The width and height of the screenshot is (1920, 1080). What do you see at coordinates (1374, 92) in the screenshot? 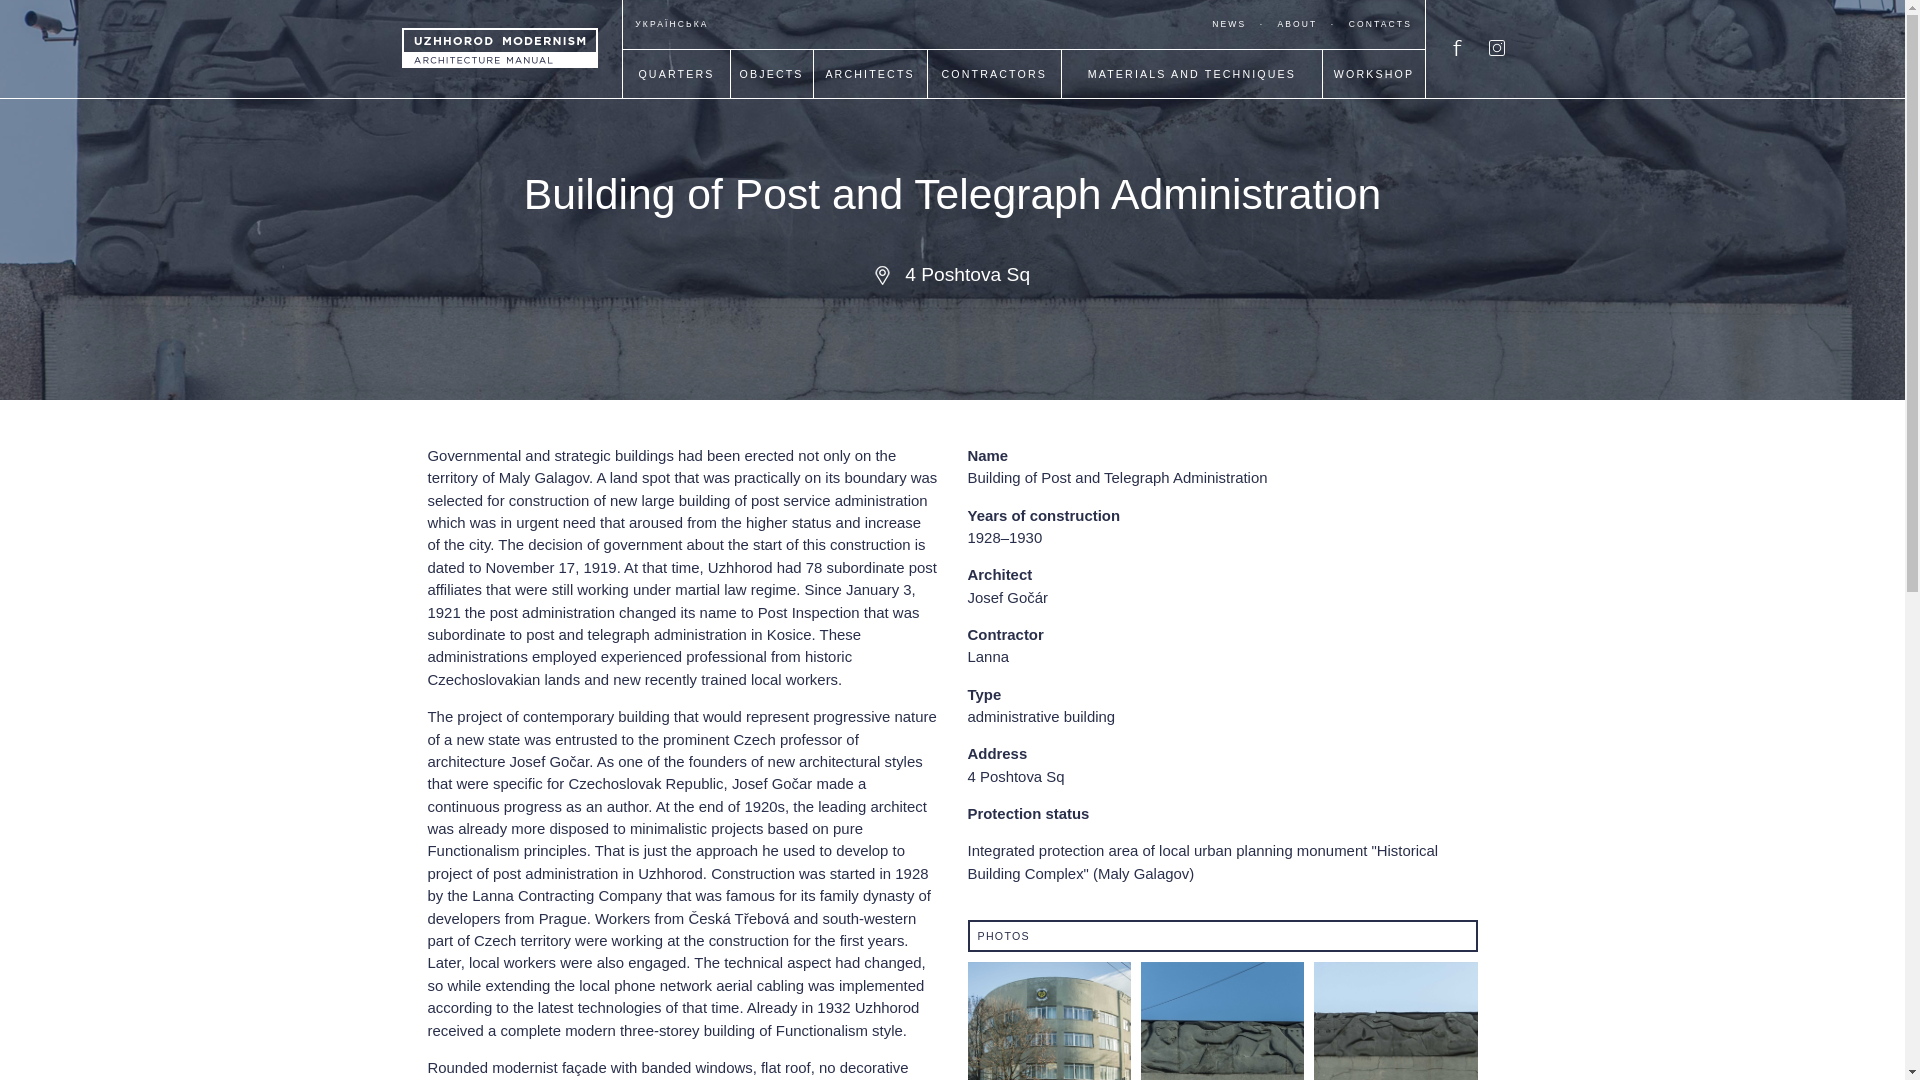
I see `WORKSHOP` at bounding box center [1374, 92].